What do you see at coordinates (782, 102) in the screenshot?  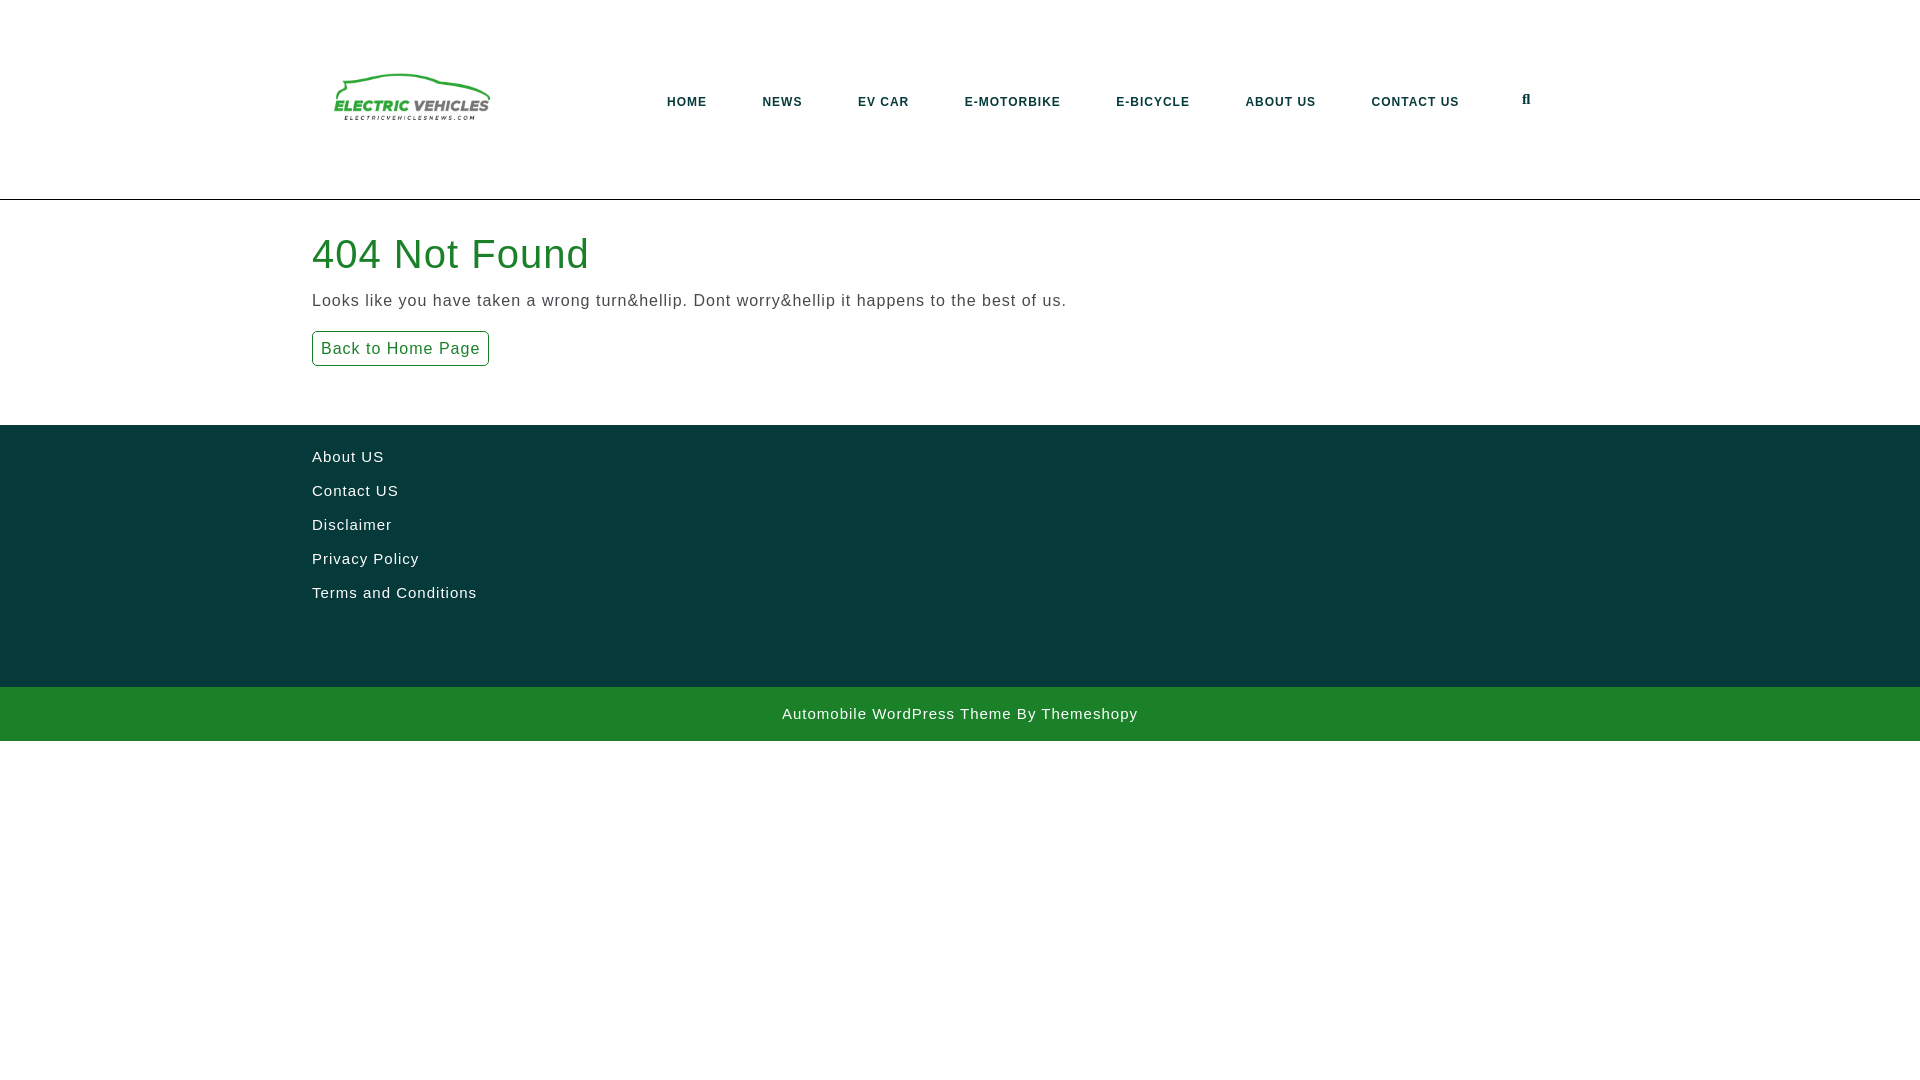 I see `NEWS` at bounding box center [782, 102].